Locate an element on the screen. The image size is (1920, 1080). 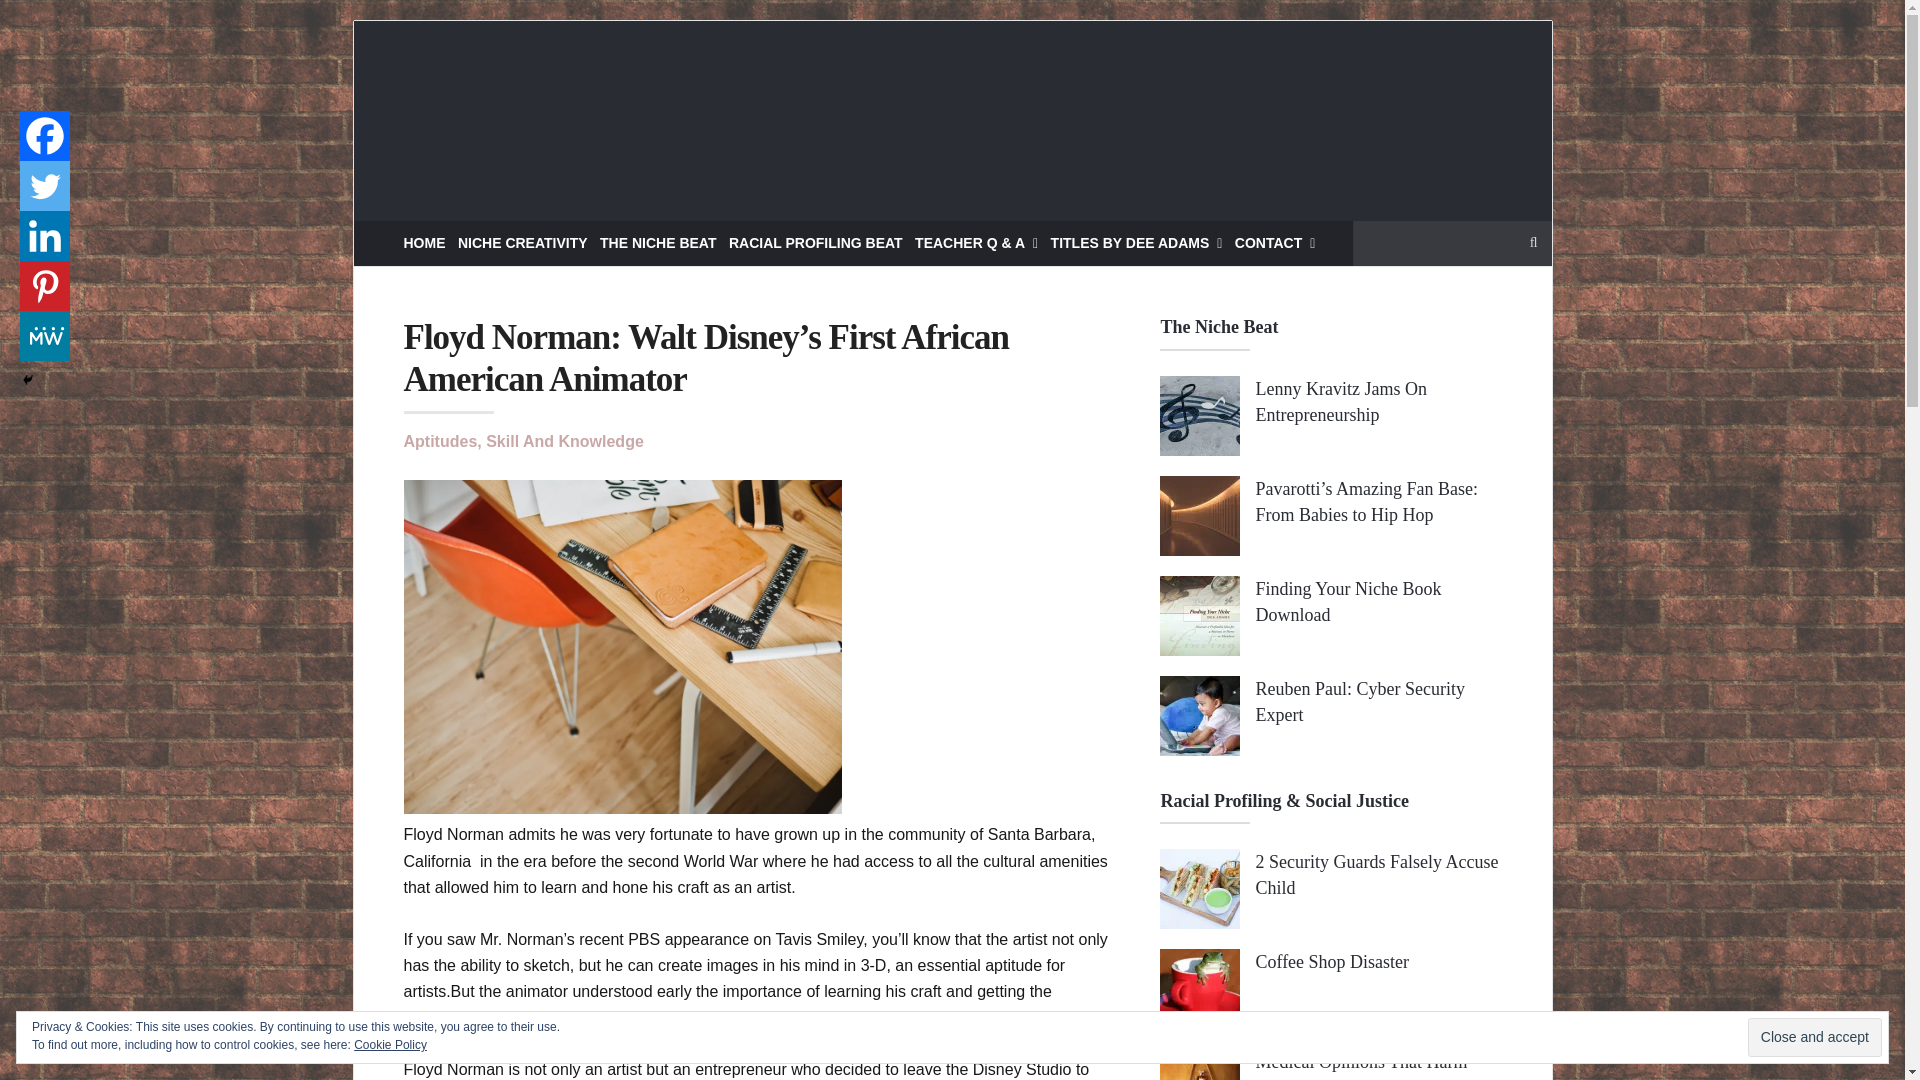
Facebook is located at coordinates (44, 136).